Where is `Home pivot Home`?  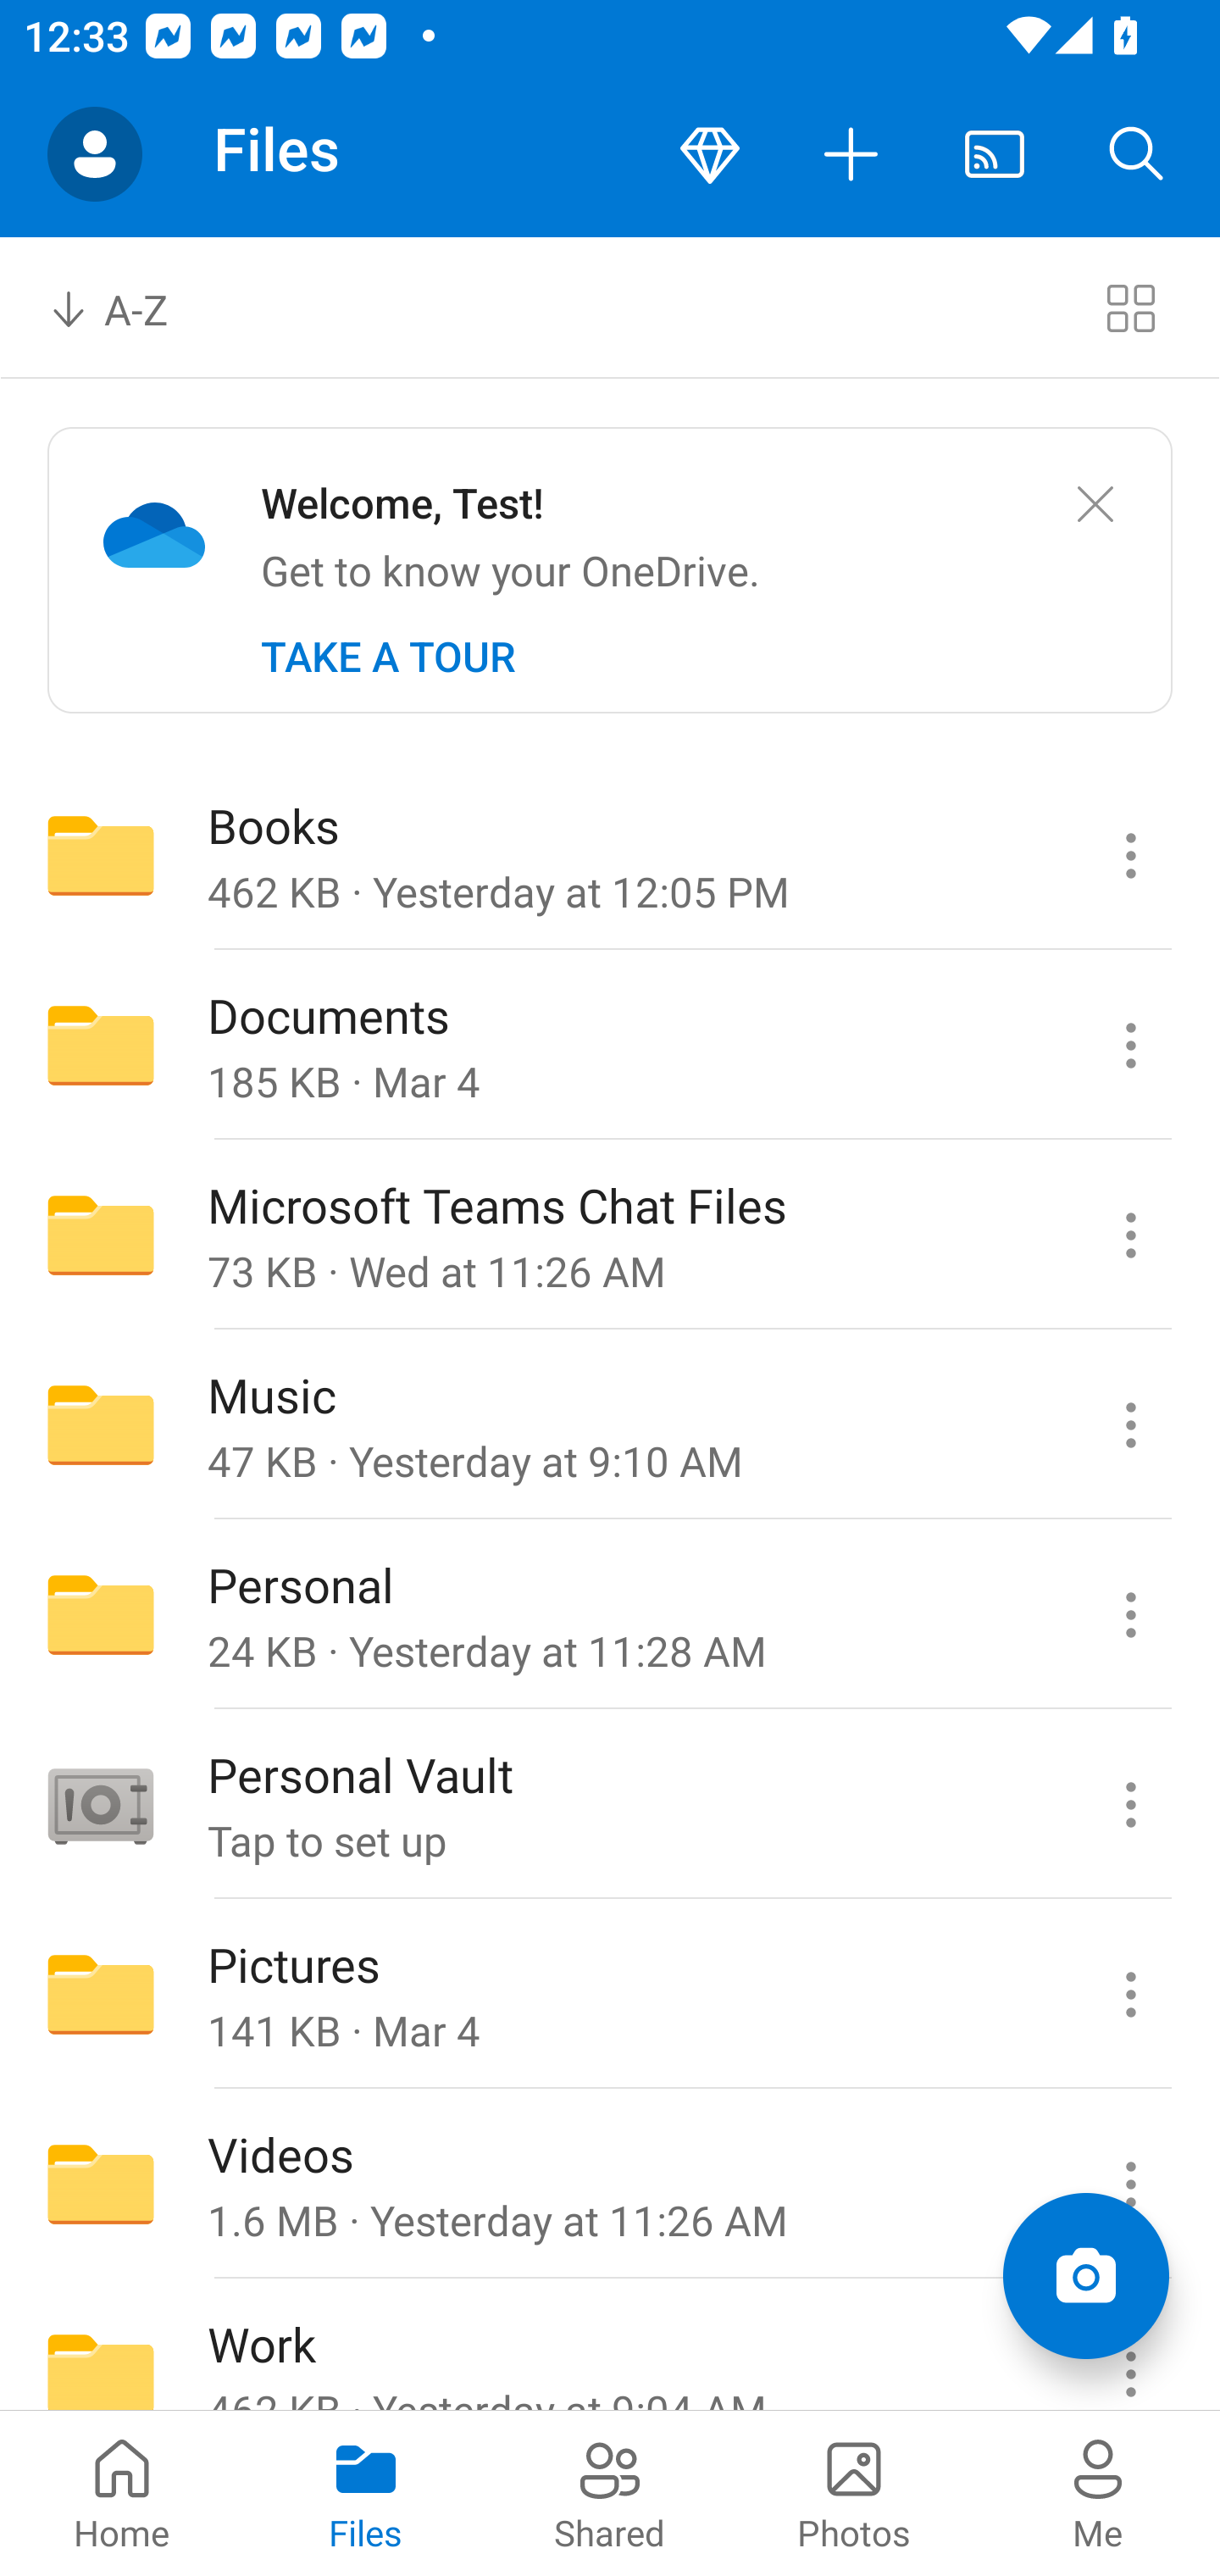
Home pivot Home is located at coordinates (122, 2493).